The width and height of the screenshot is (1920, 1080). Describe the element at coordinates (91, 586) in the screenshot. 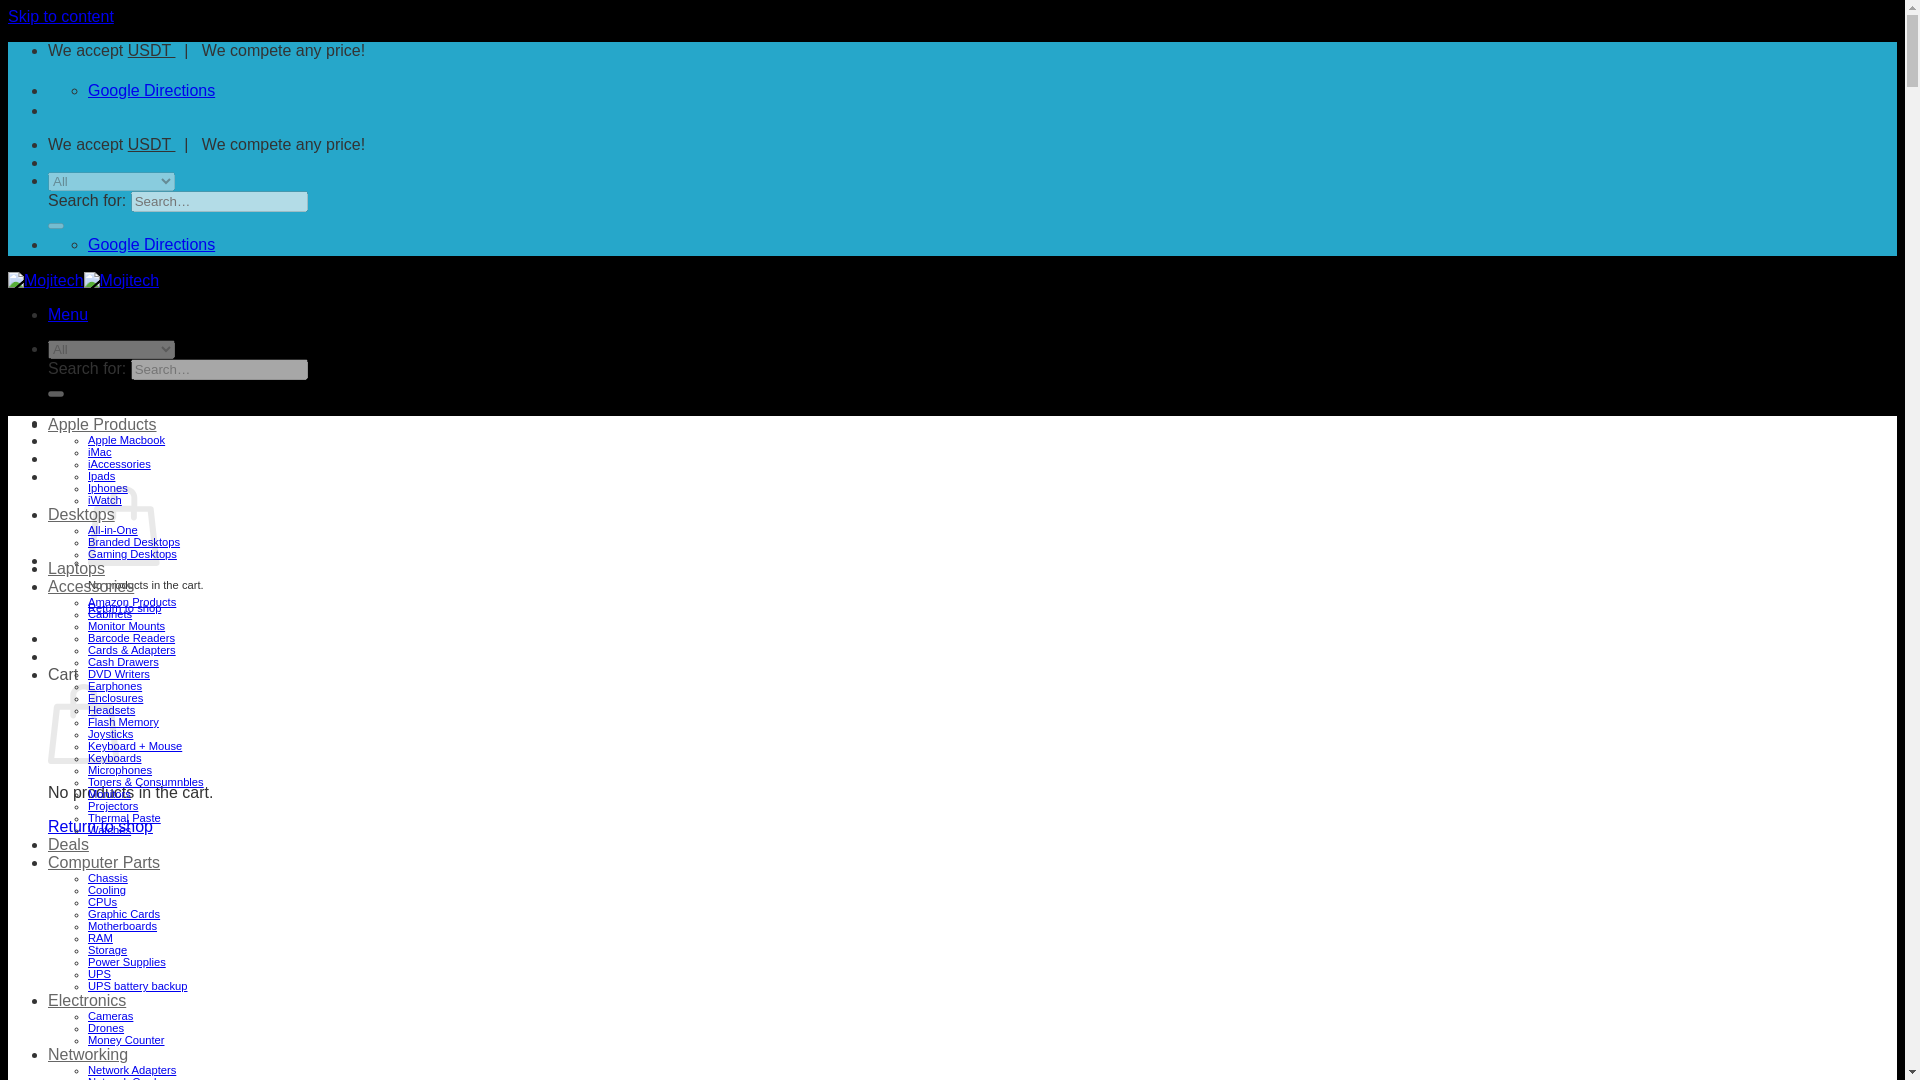

I see `Accessories` at that location.